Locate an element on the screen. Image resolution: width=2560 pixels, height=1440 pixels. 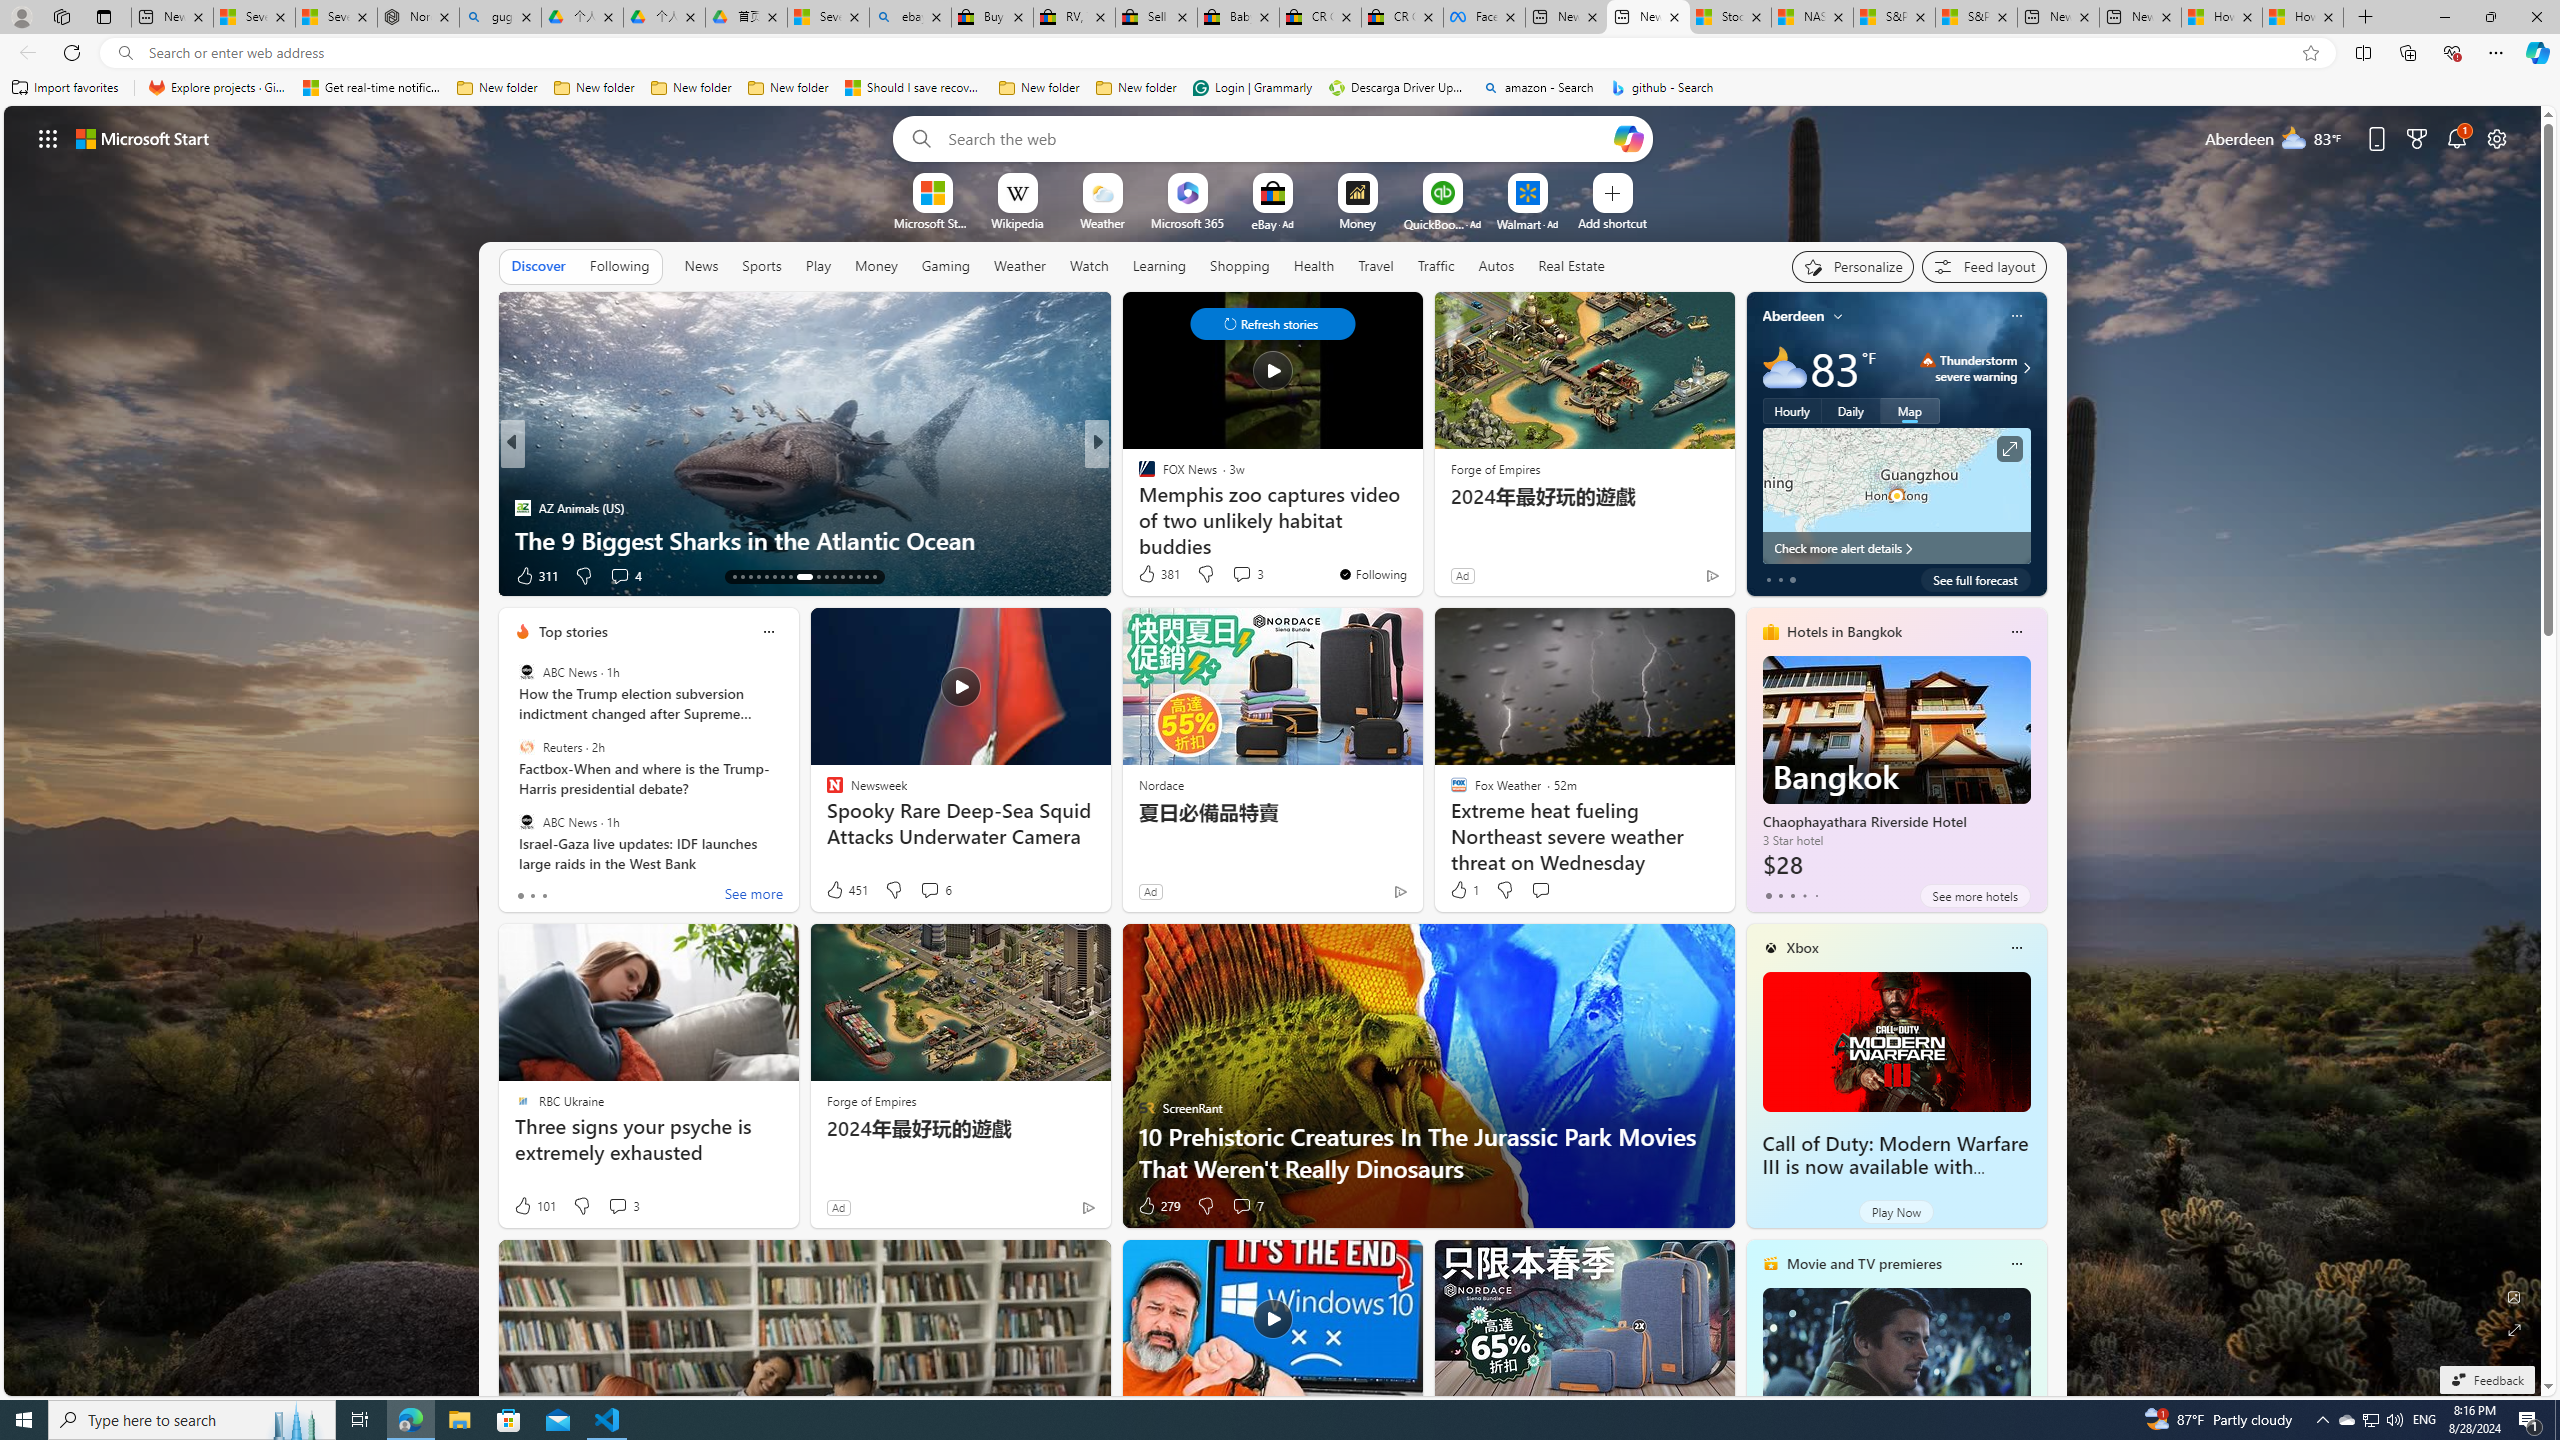
AutomationID: tab-18 is located at coordinates (774, 577).